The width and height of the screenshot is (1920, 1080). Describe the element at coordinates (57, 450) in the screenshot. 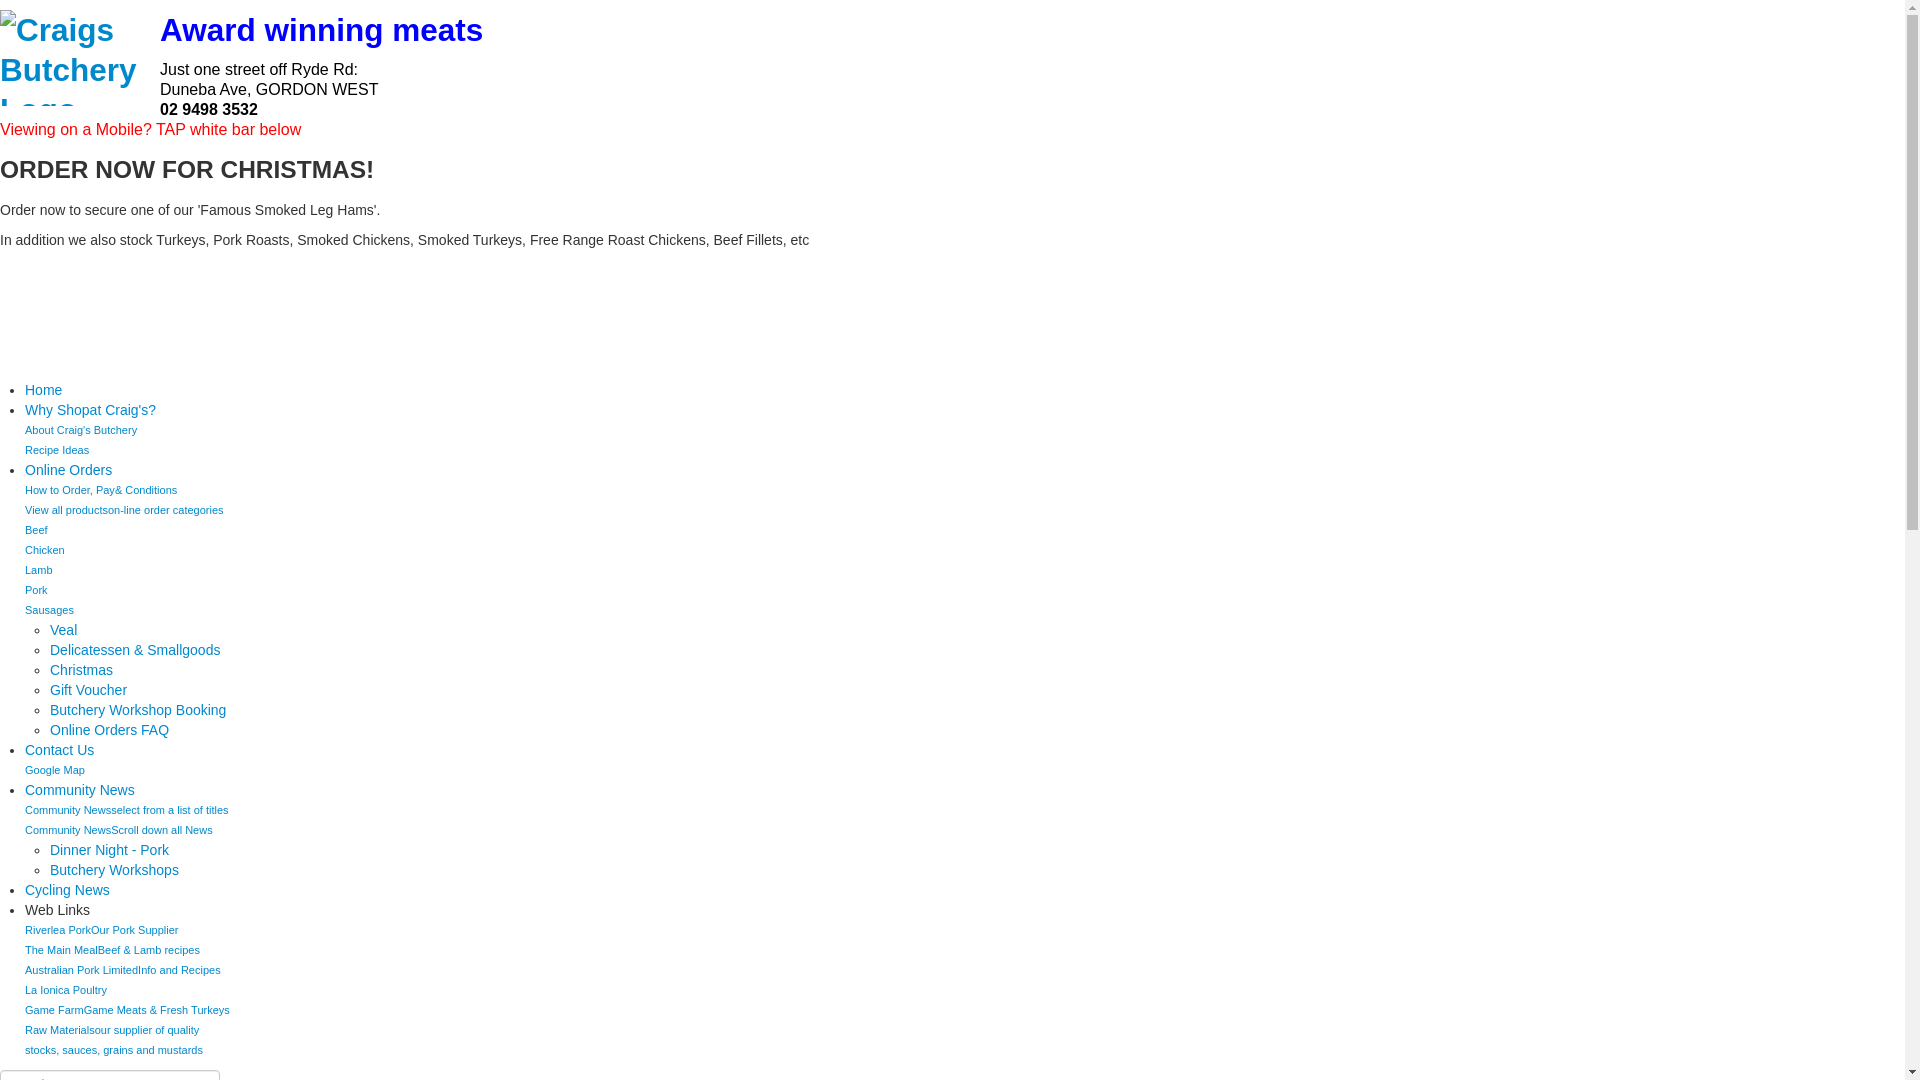

I see `Recipe Ideas` at that location.